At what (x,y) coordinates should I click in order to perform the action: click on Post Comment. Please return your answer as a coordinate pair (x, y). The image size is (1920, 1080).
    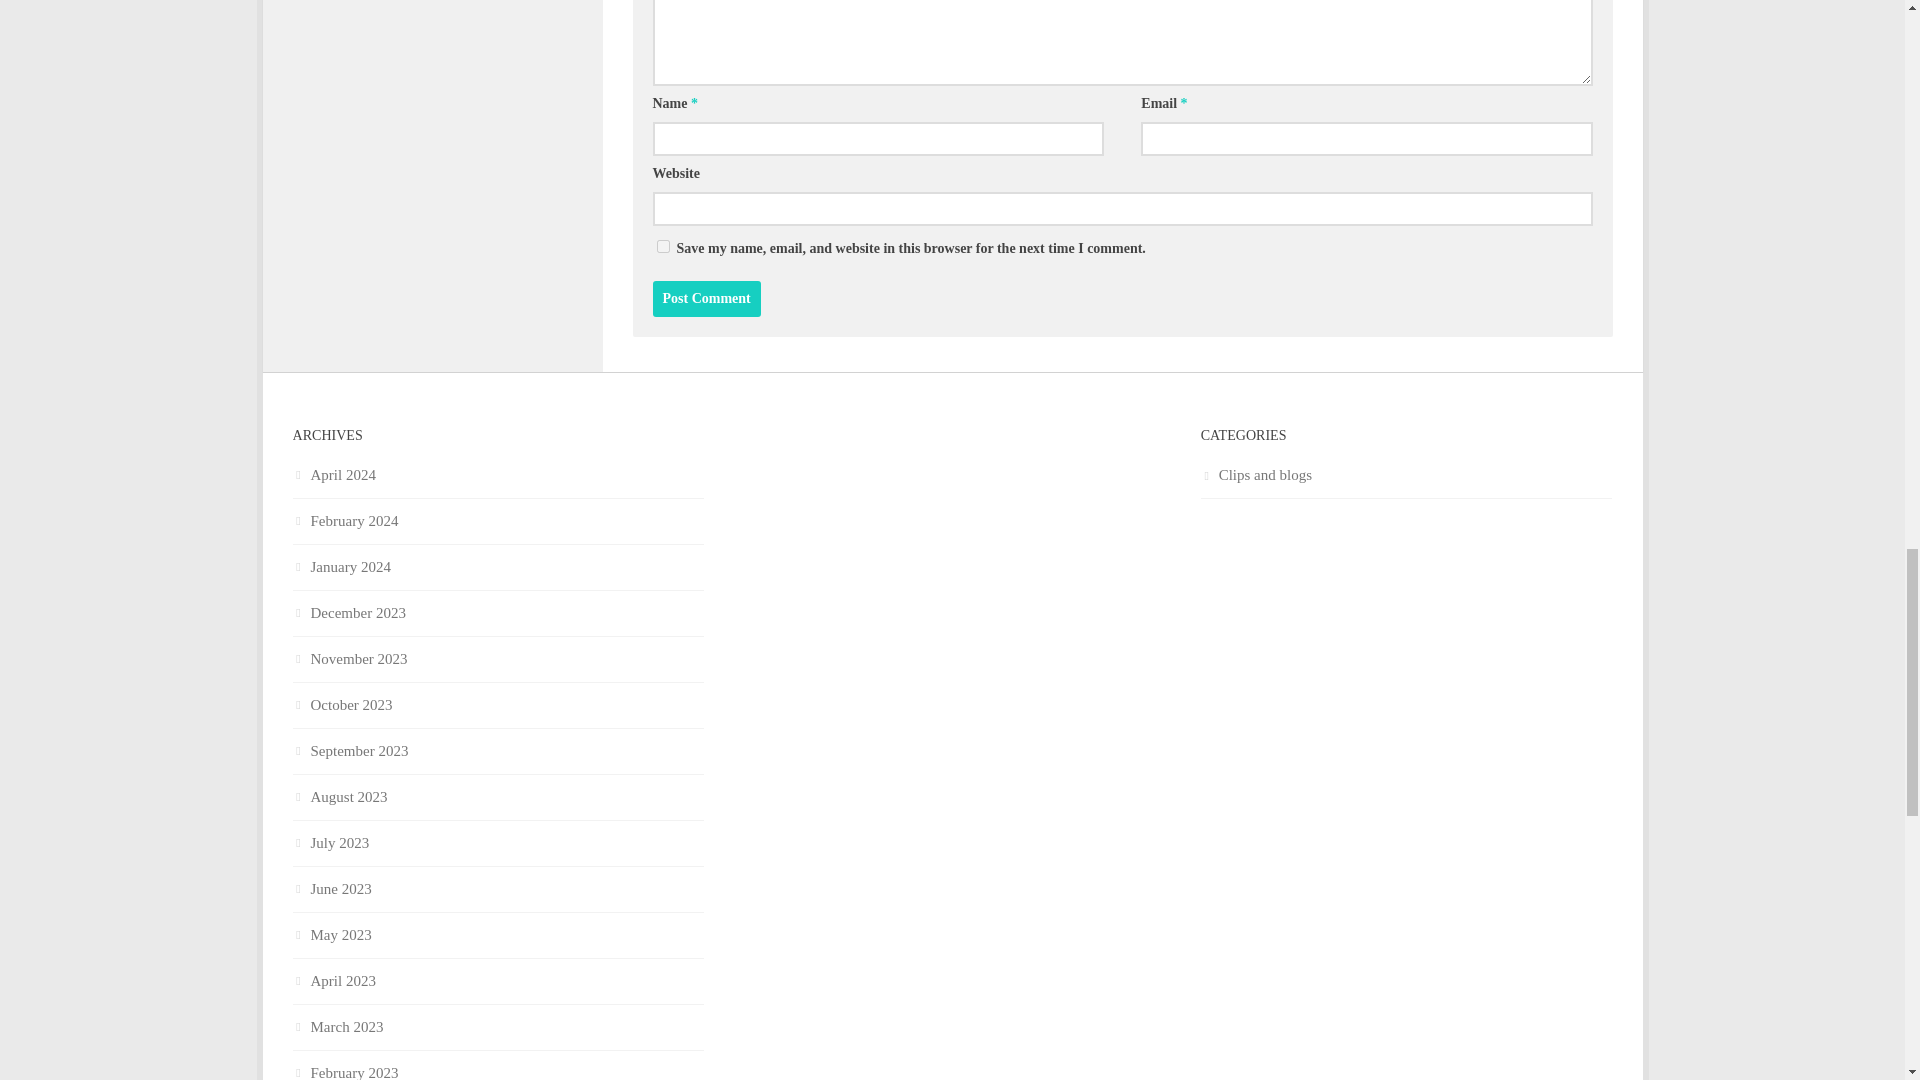
    Looking at the image, I should click on (706, 298).